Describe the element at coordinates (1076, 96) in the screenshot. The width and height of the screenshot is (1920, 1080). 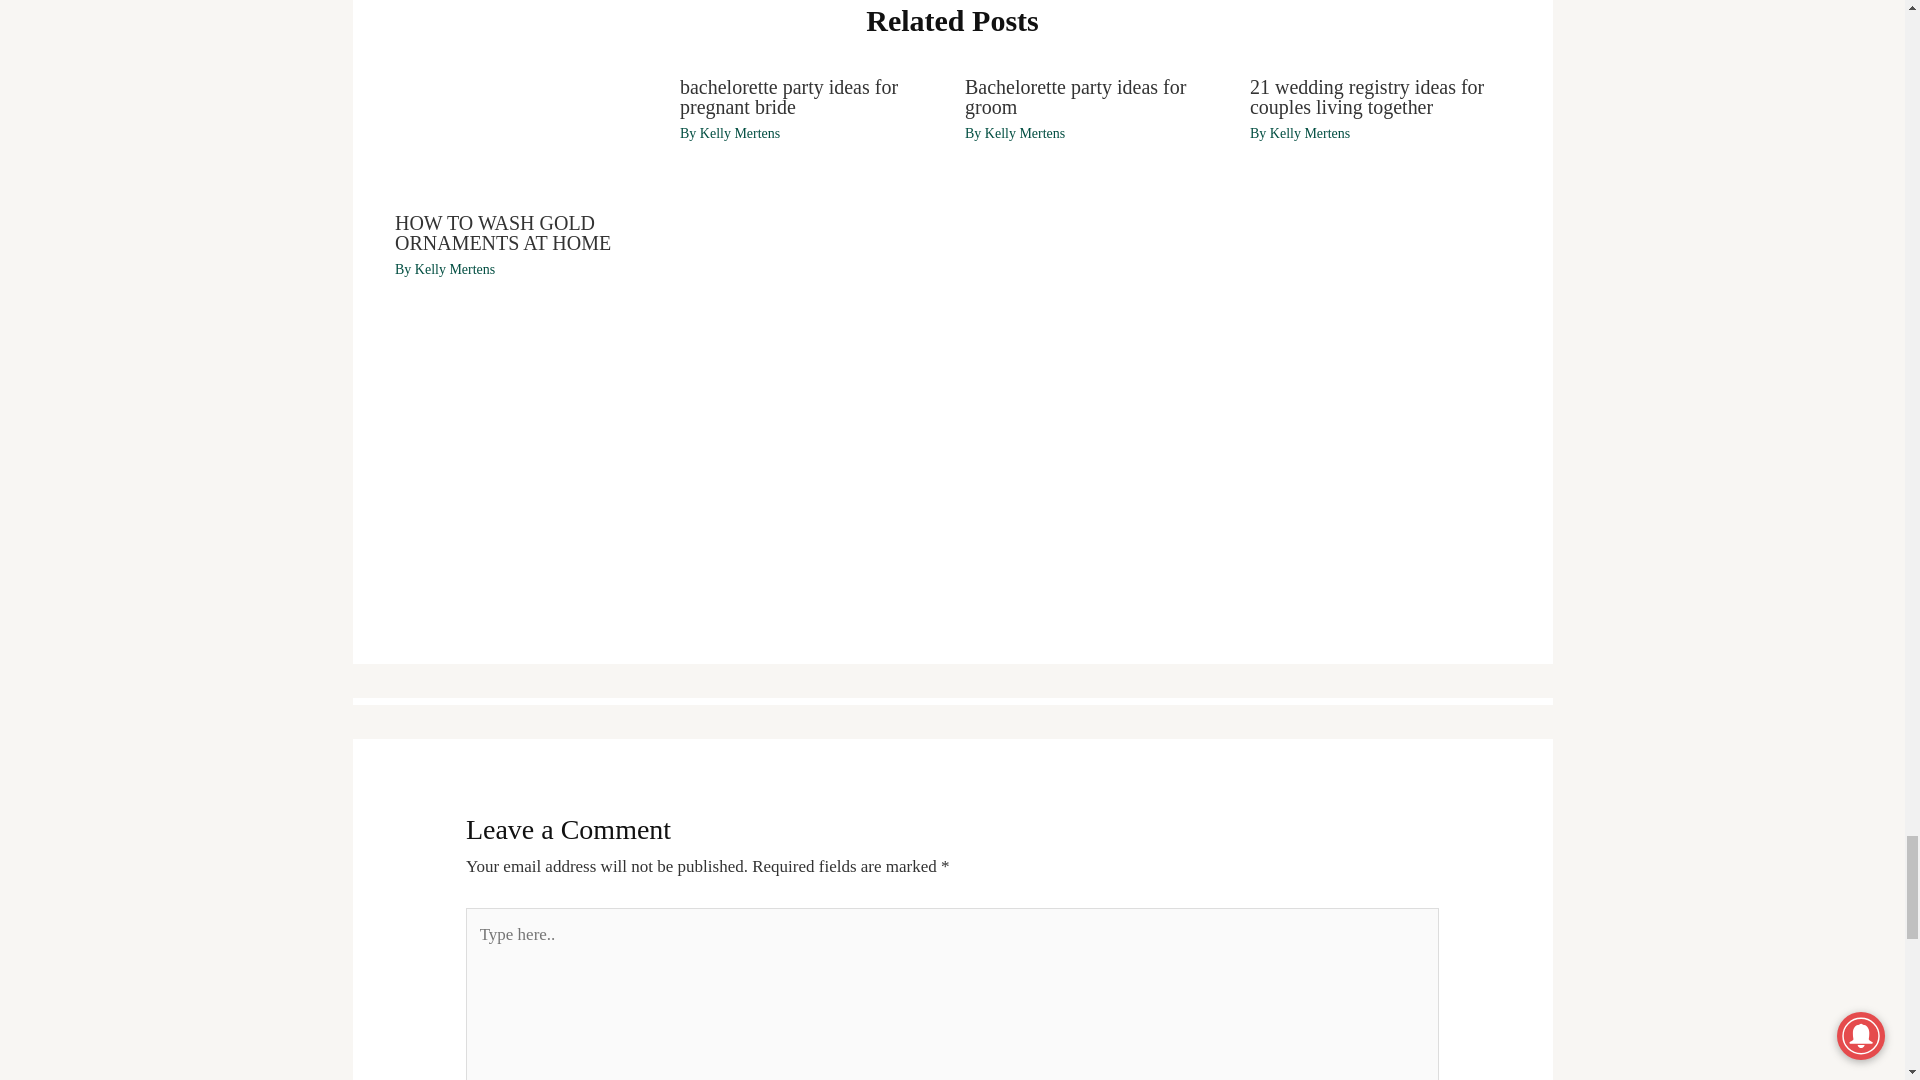
I see `Bachelorette party ideas for groom` at that location.